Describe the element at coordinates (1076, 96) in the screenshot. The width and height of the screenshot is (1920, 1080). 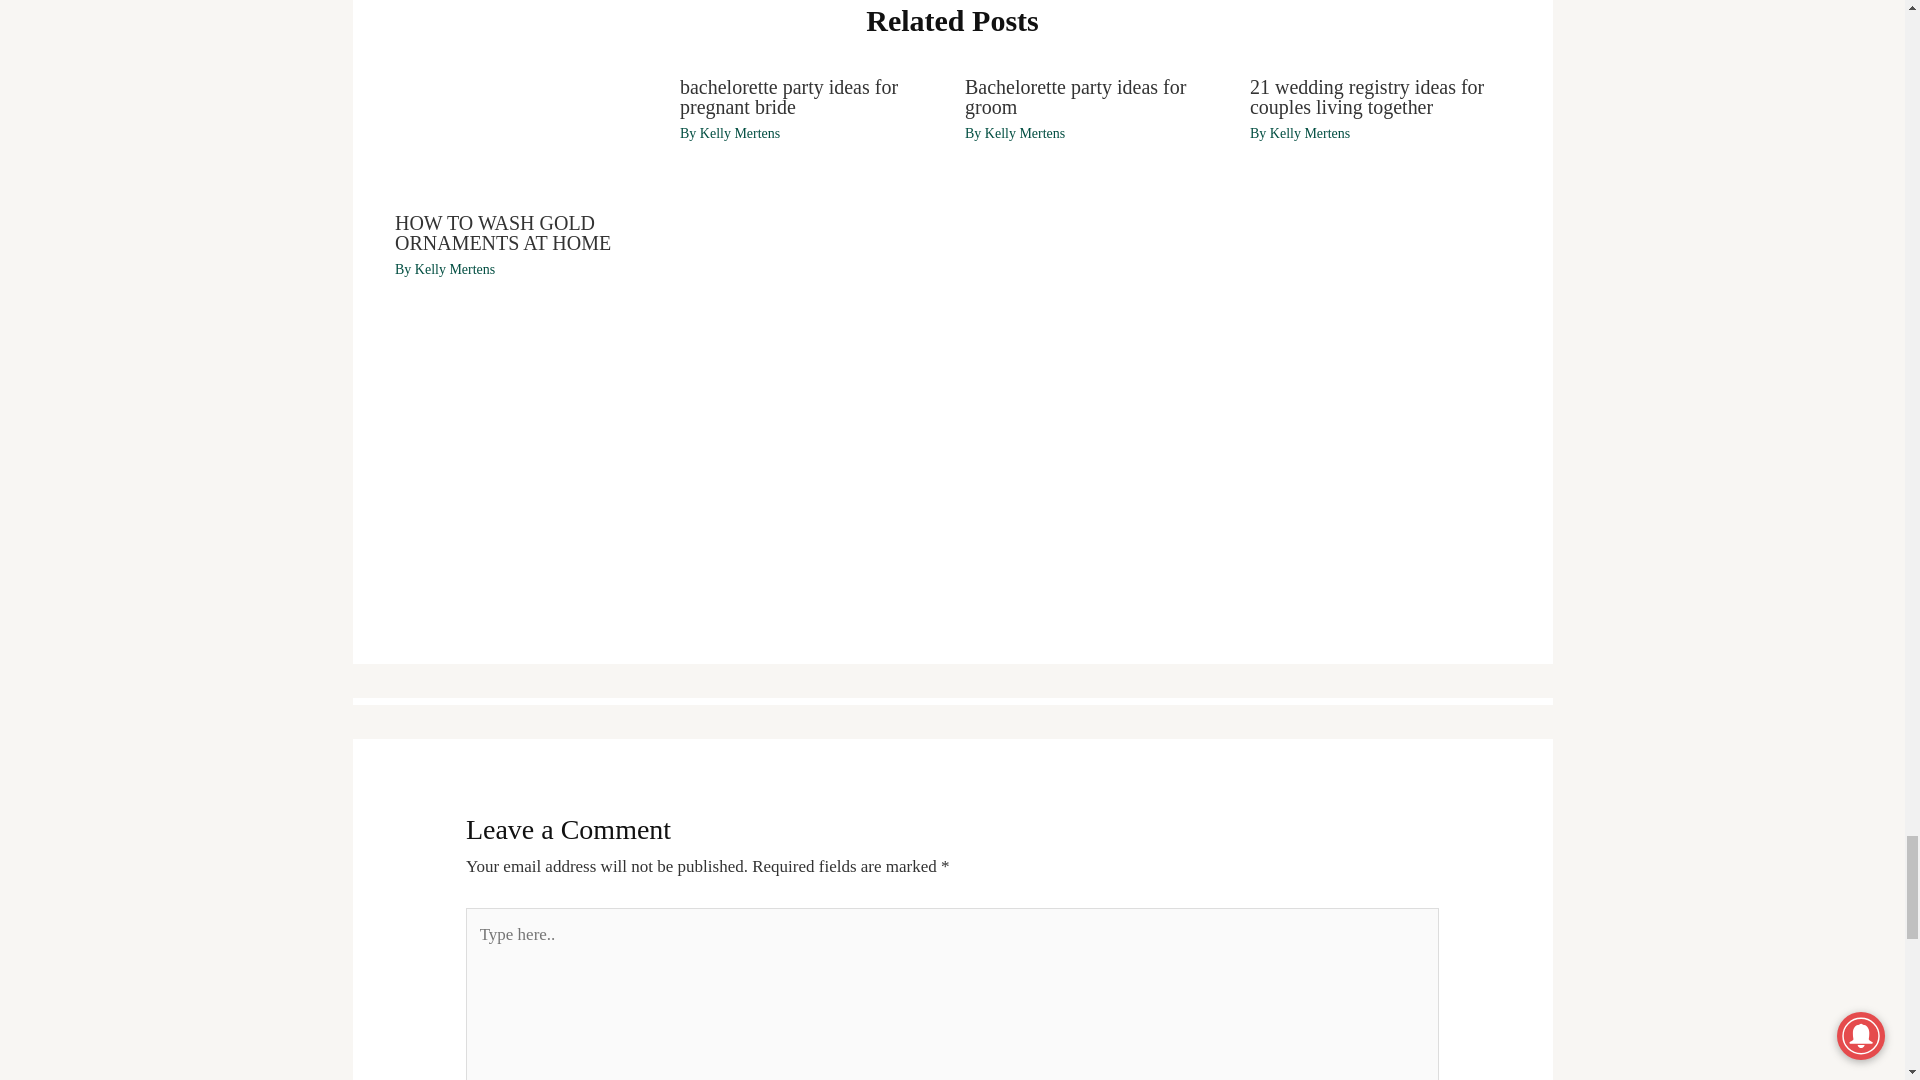
I see `Bachelorette party ideas for groom` at that location.